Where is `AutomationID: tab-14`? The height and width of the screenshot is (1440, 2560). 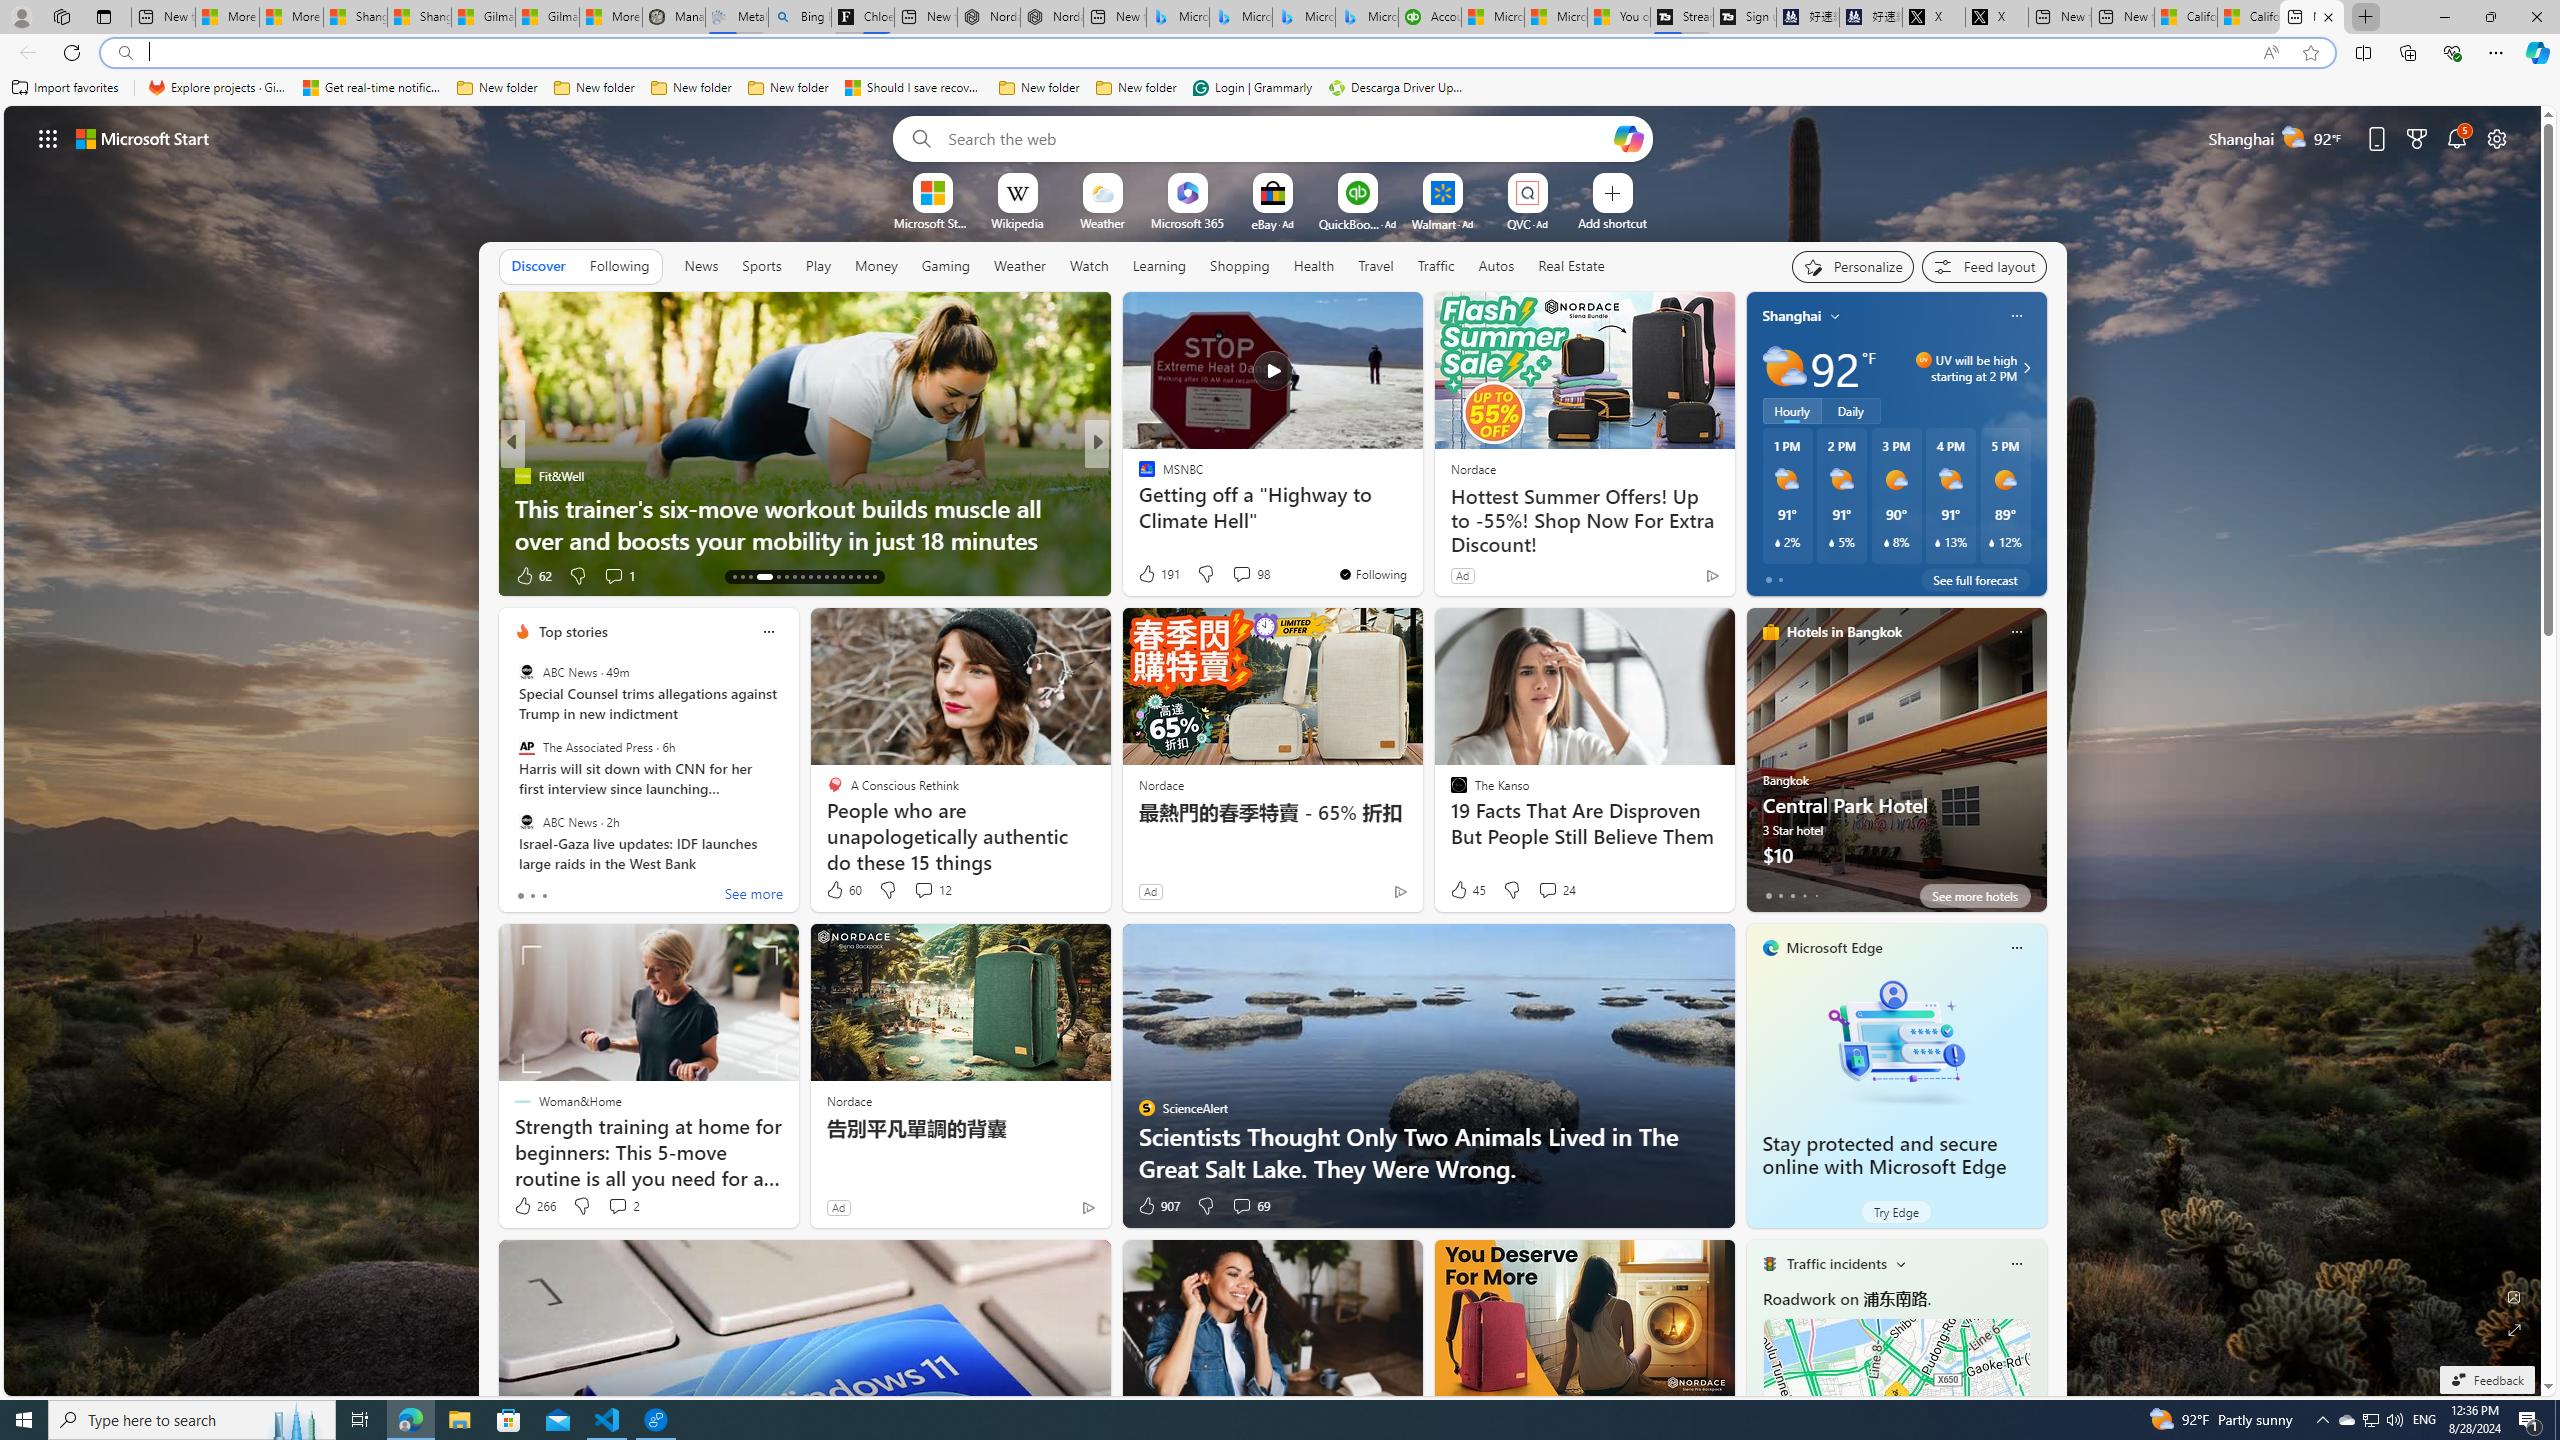
AutomationID: tab-14 is located at coordinates (742, 577).